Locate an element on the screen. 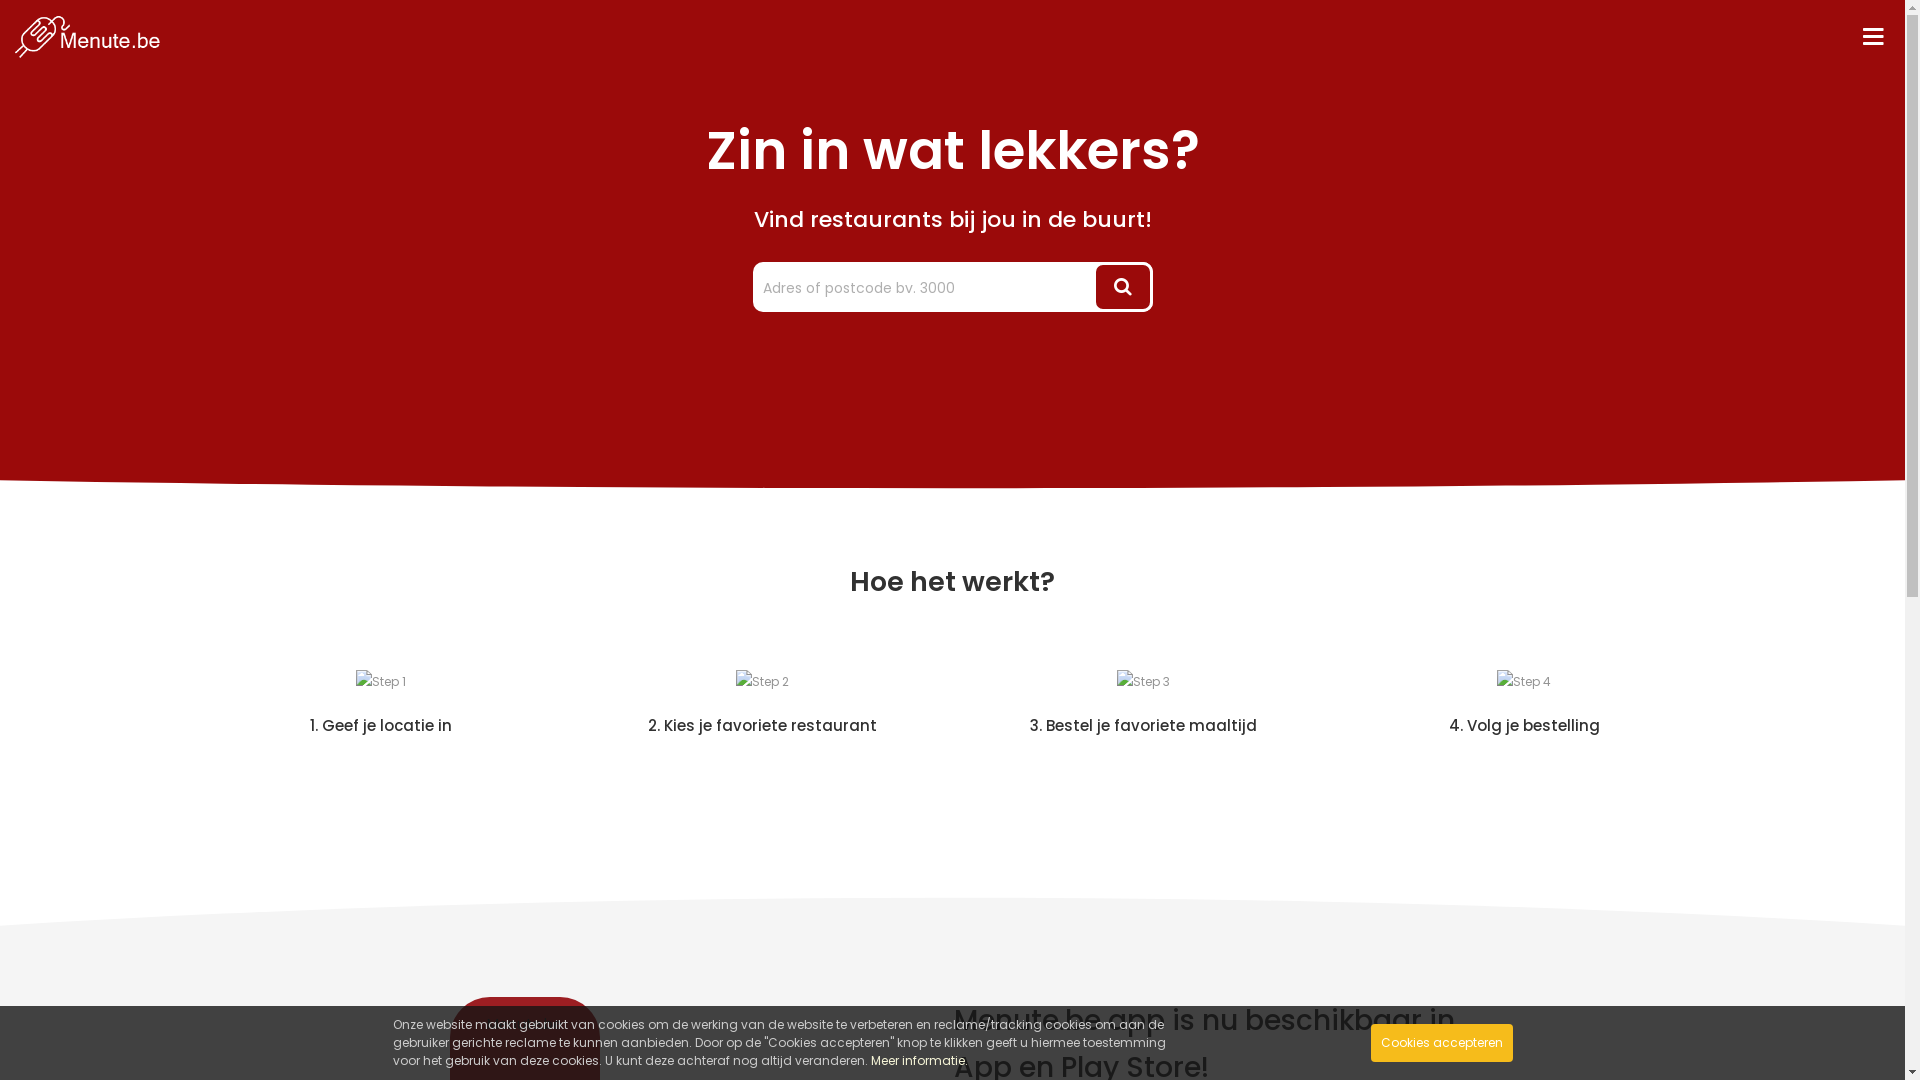 Image resolution: width=1920 pixels, height=1080 pixels. Step 4 is located at coordinates (1524, 682).